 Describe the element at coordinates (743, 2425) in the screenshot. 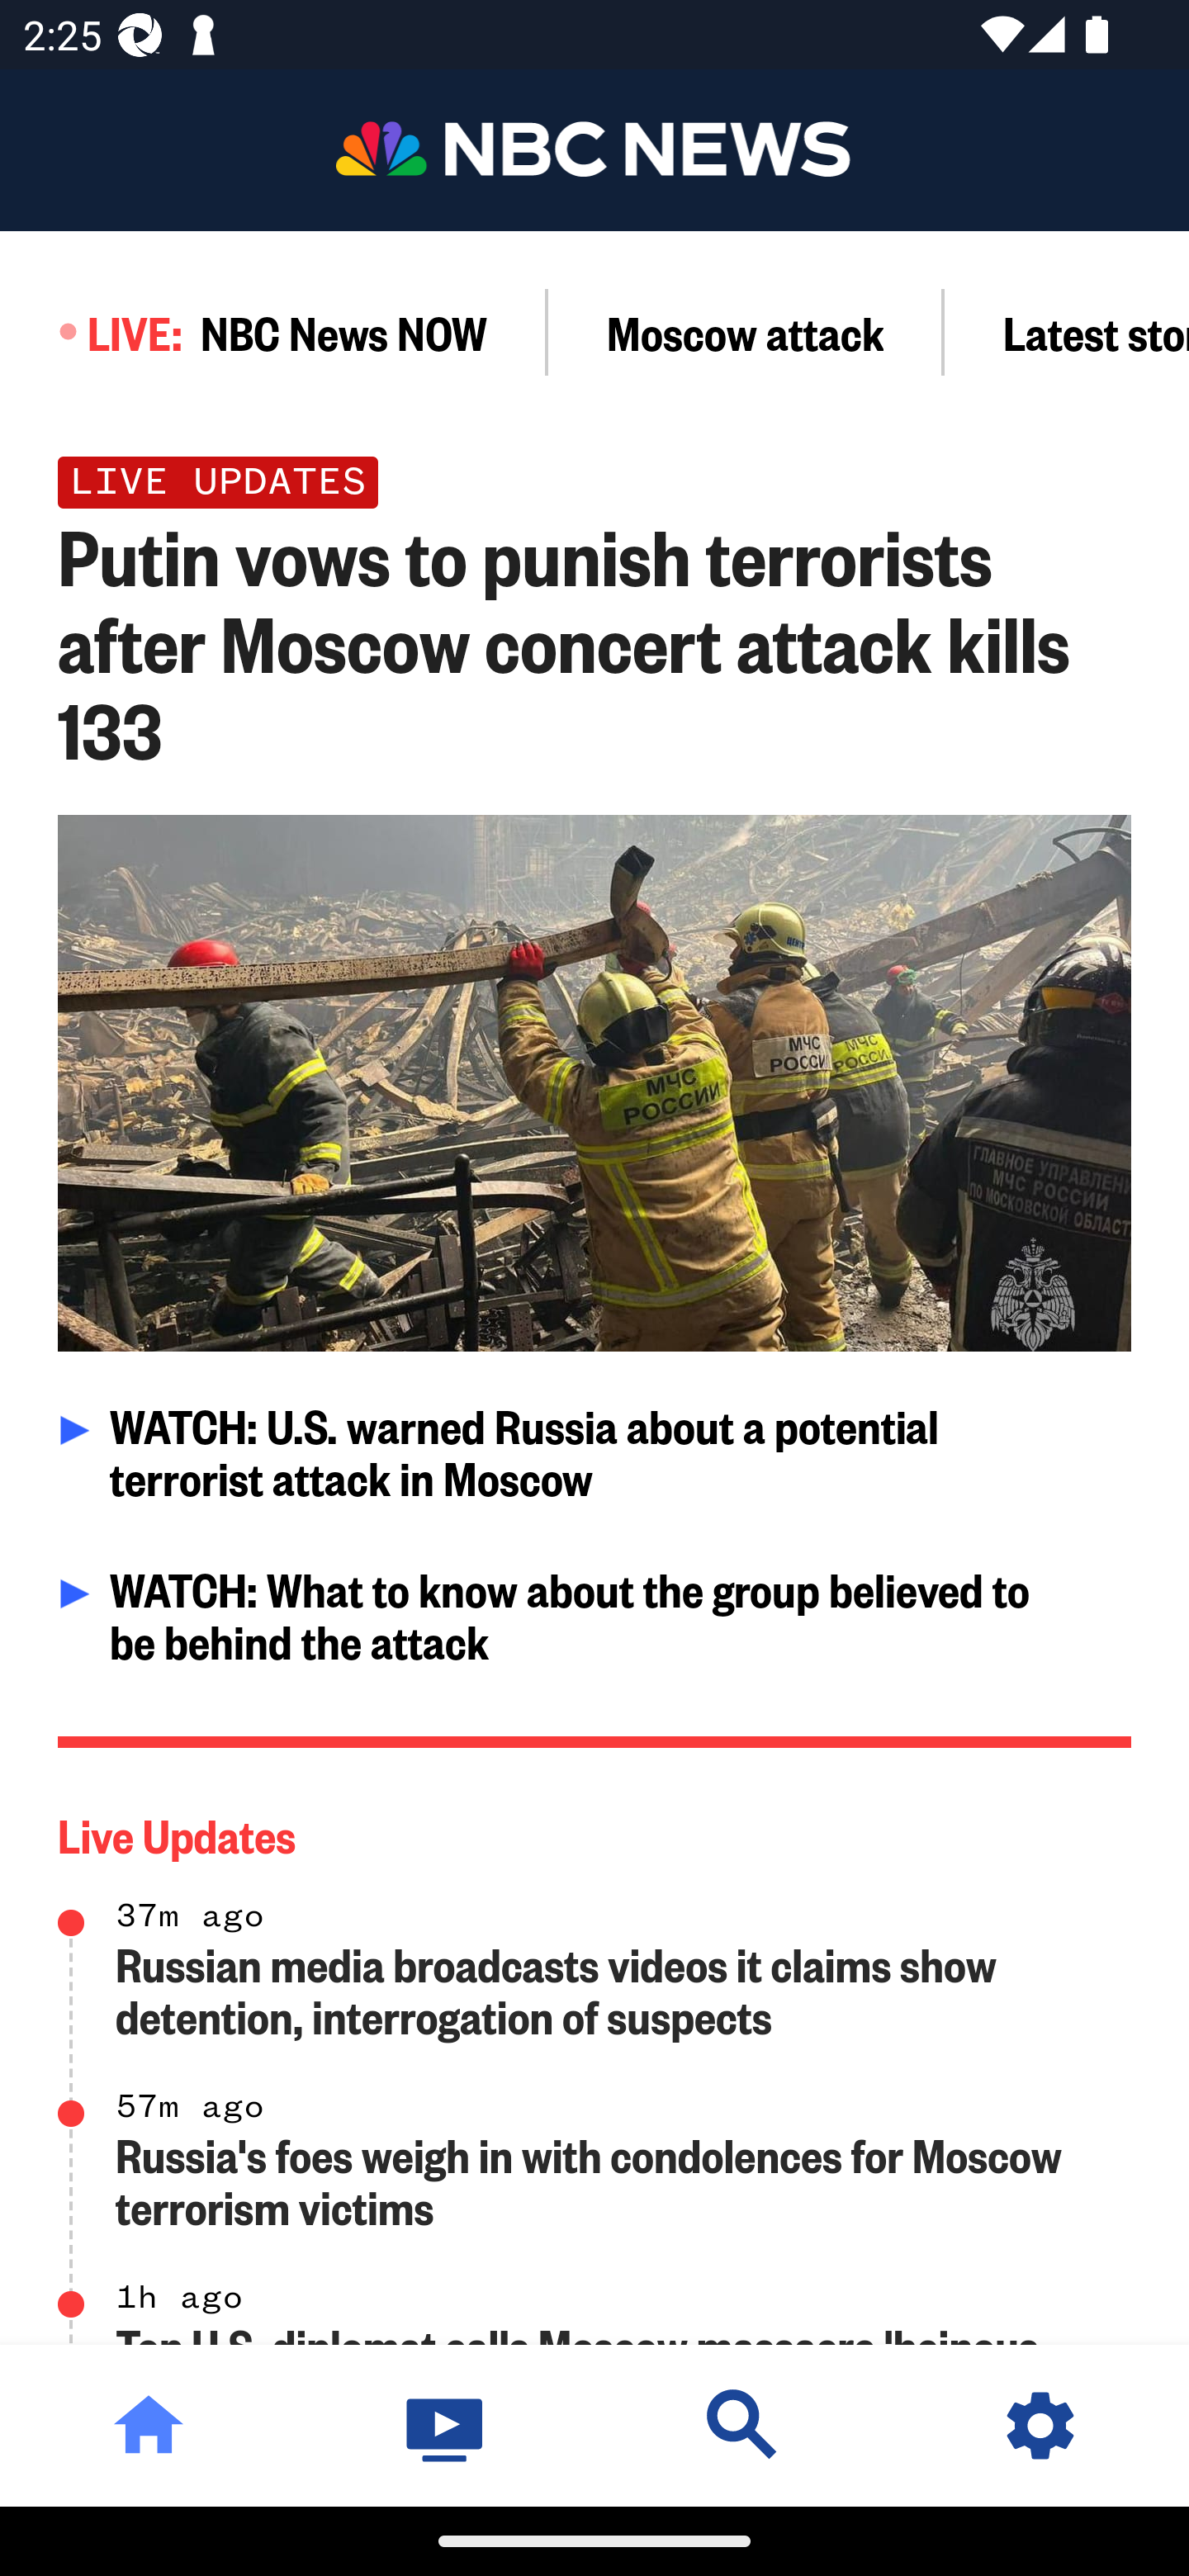

I see `Discover` at that location.